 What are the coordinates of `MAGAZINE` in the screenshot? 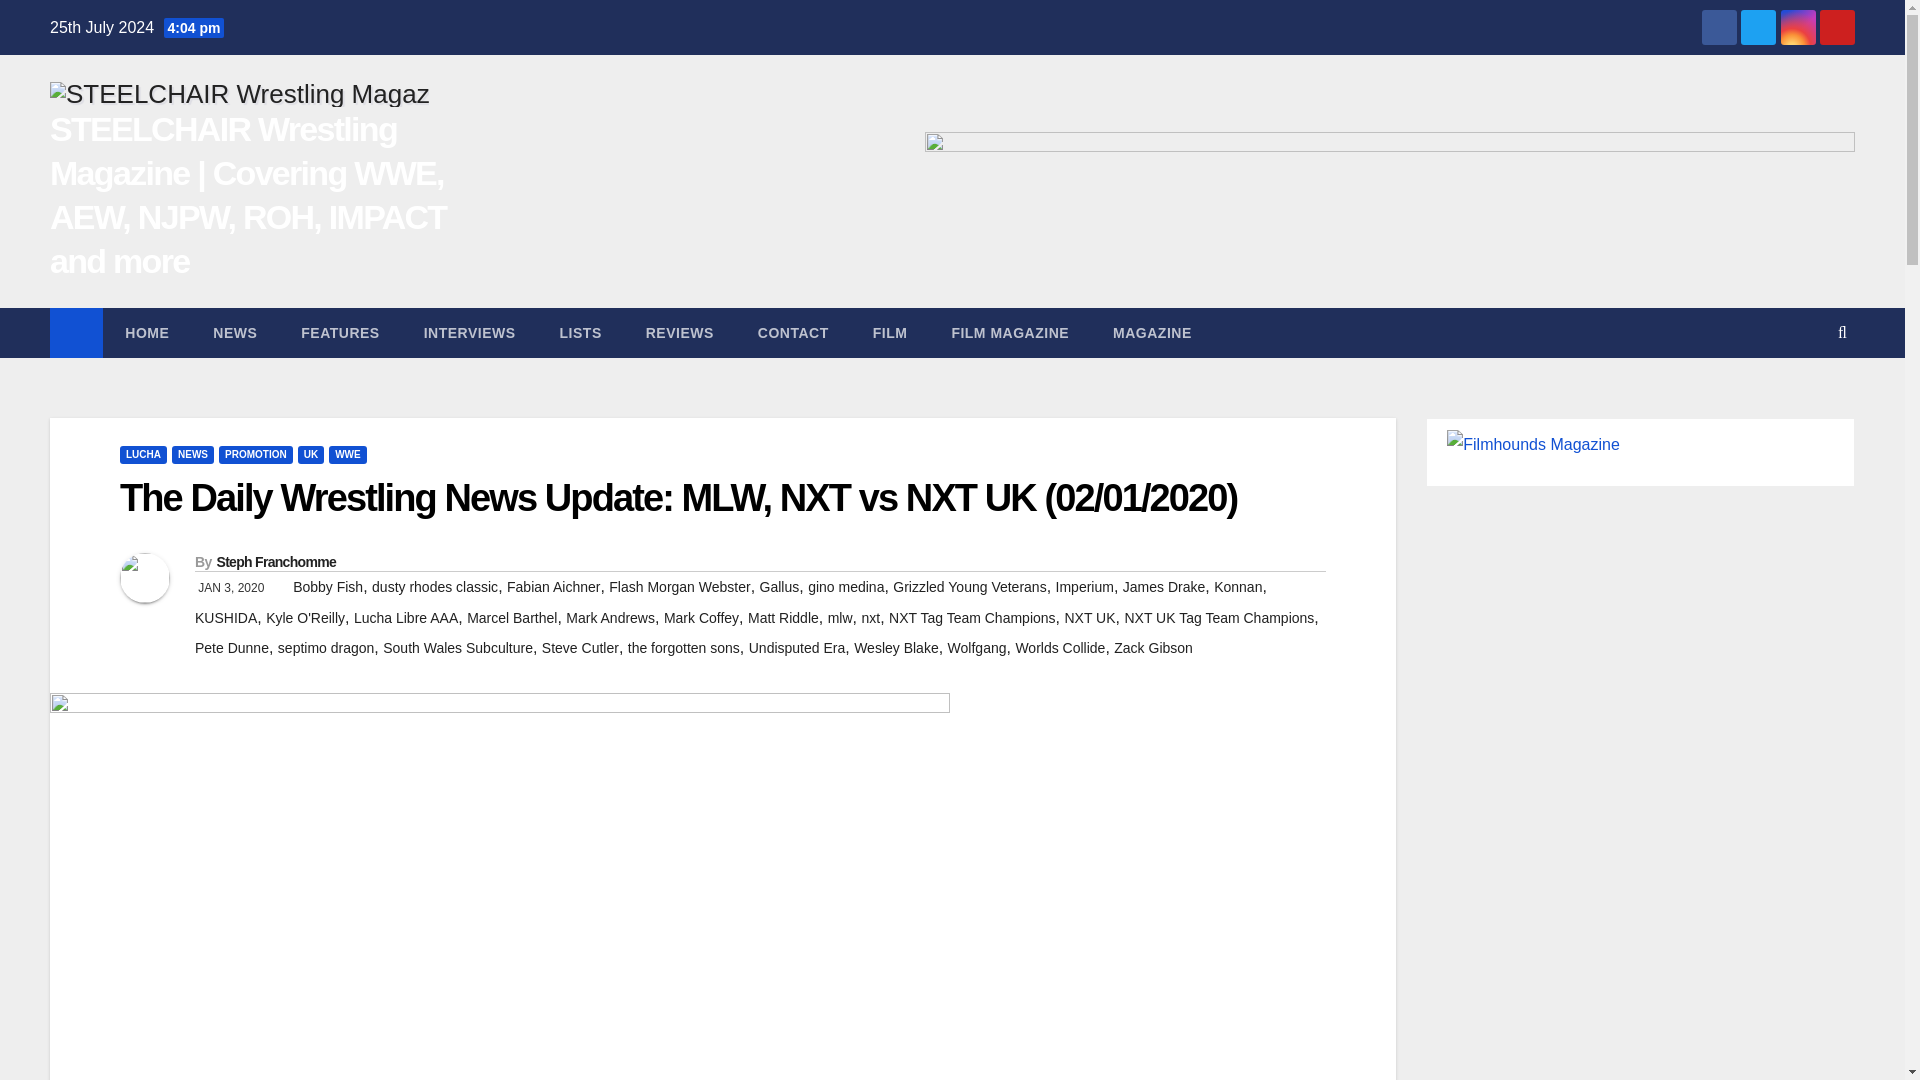 It's located at (1152, 332).